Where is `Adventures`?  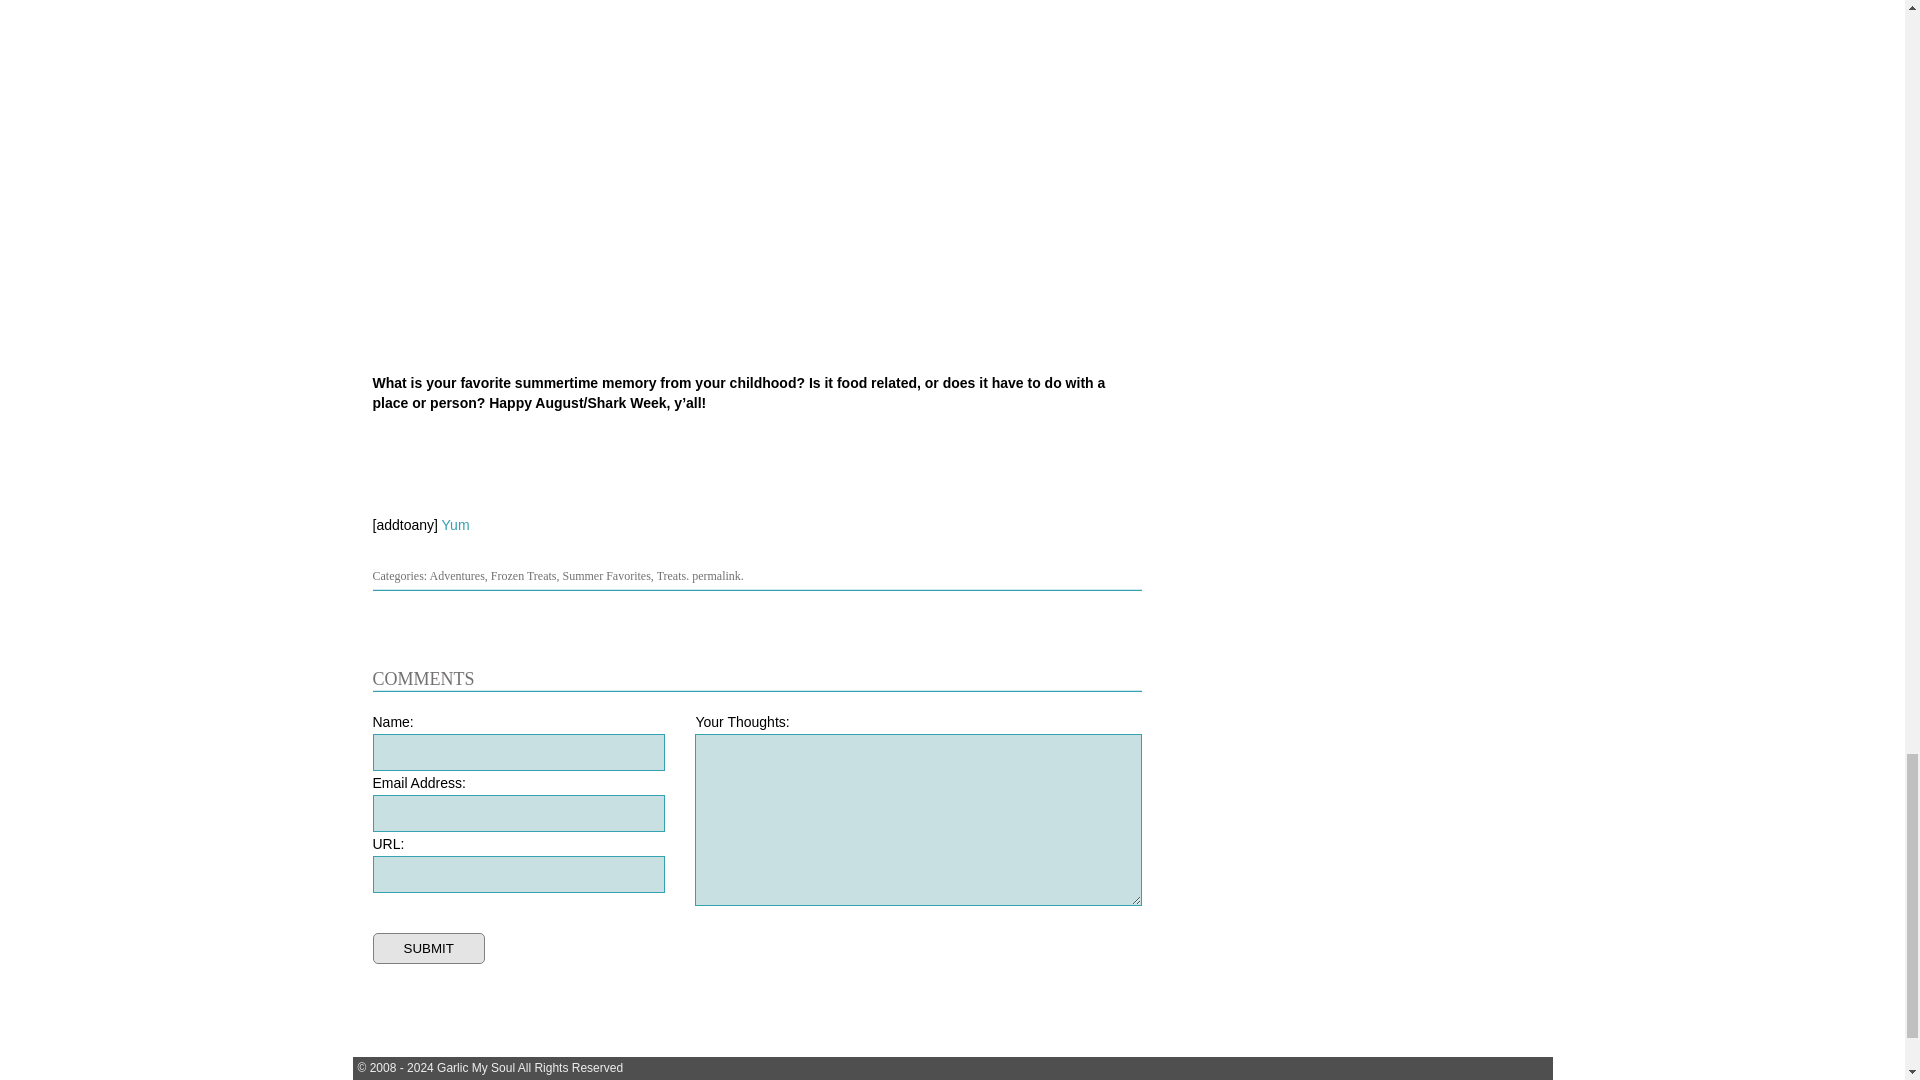 Adventures is located at coordinates (458, 576).